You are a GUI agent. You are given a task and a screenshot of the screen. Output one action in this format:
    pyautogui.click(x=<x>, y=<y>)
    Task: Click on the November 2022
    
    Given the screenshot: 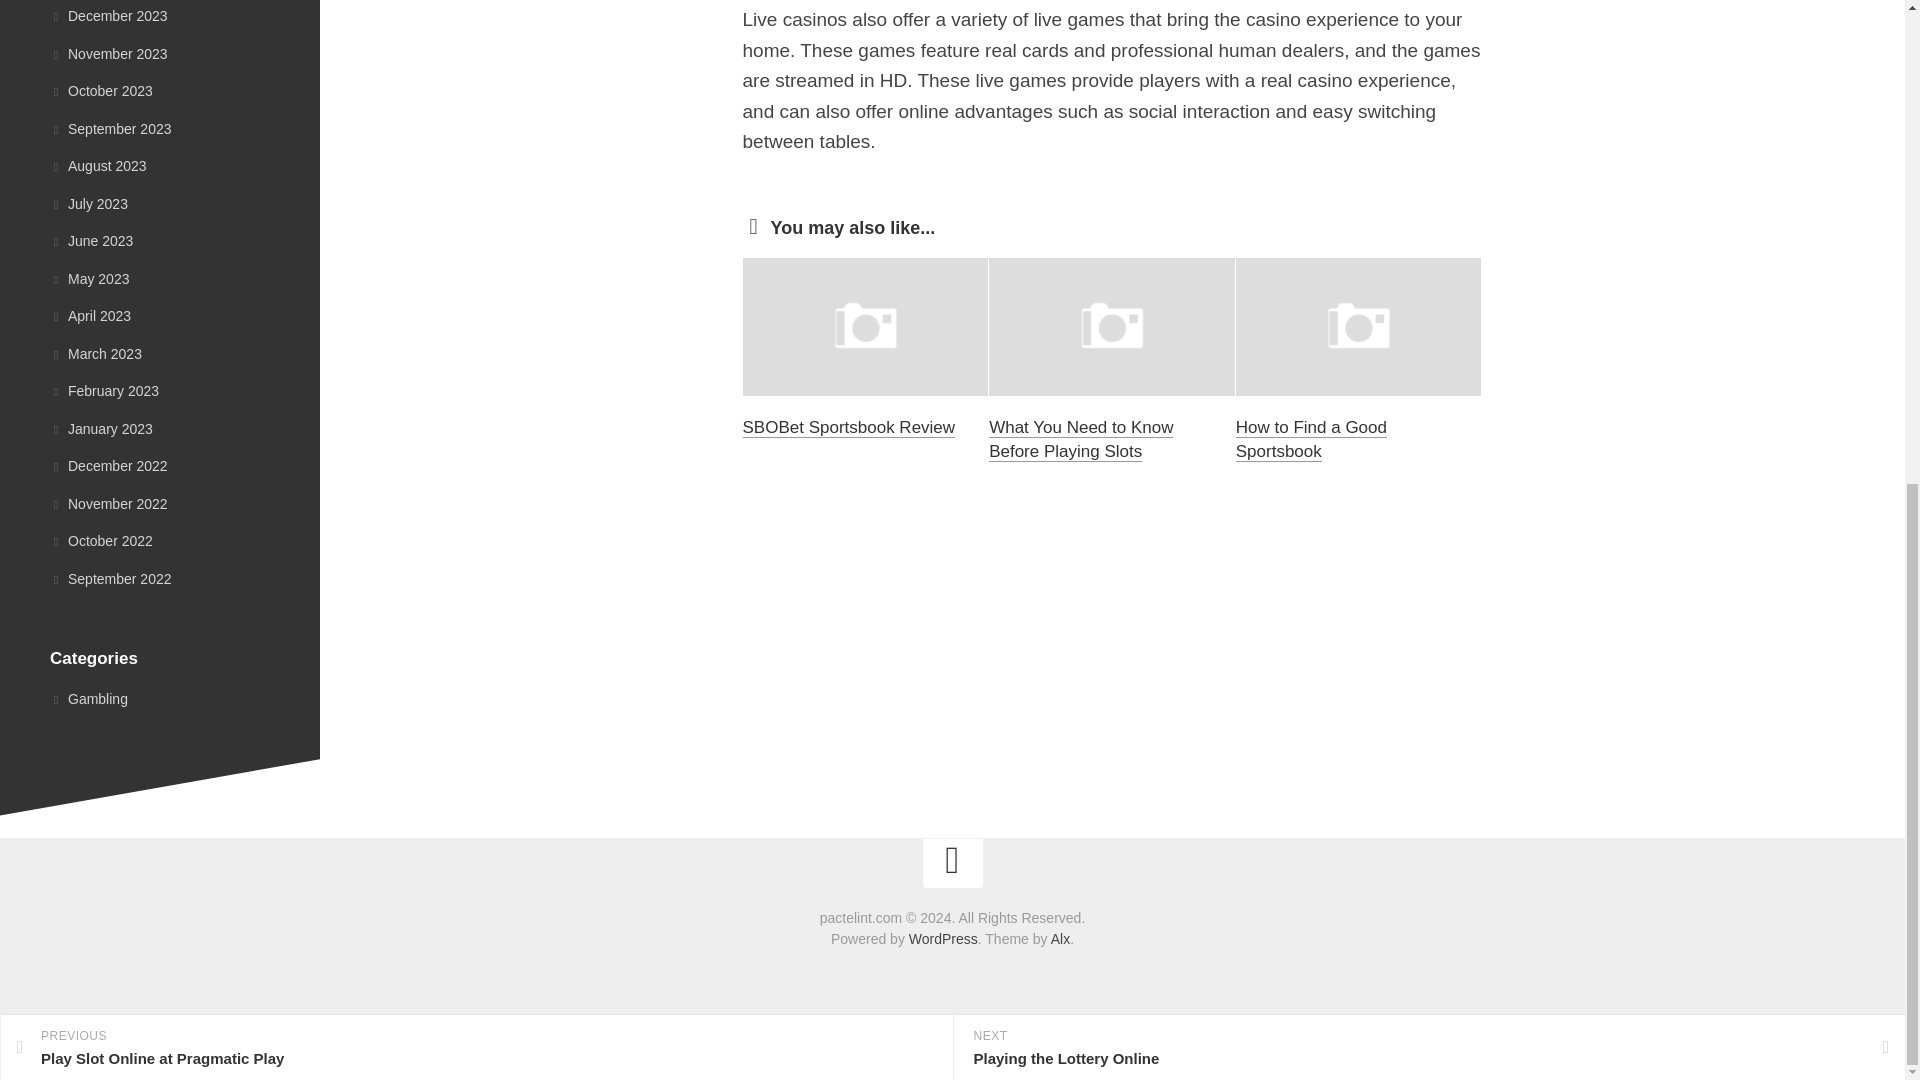 What is the action you would take?
    pyautogui.click(x=101, y=429)
    